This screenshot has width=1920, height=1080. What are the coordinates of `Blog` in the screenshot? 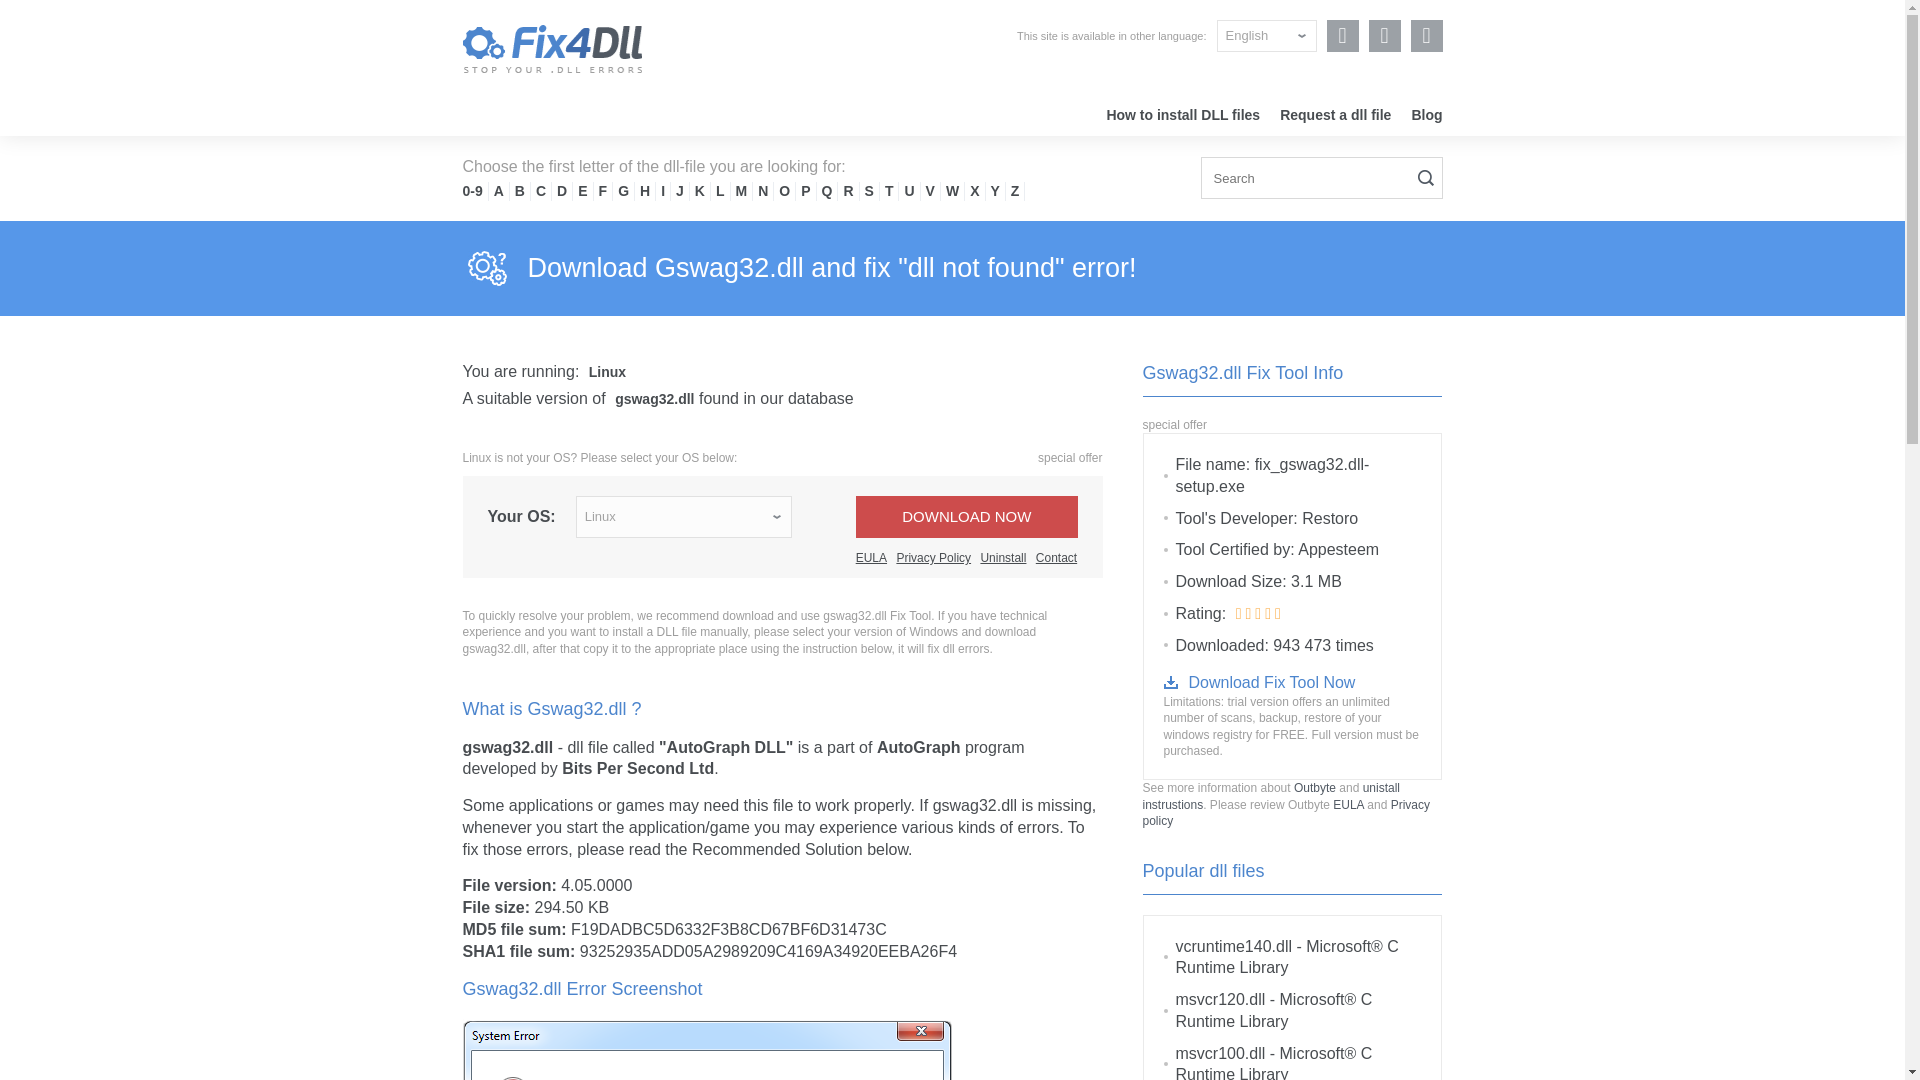 It's located at (1426, 114).